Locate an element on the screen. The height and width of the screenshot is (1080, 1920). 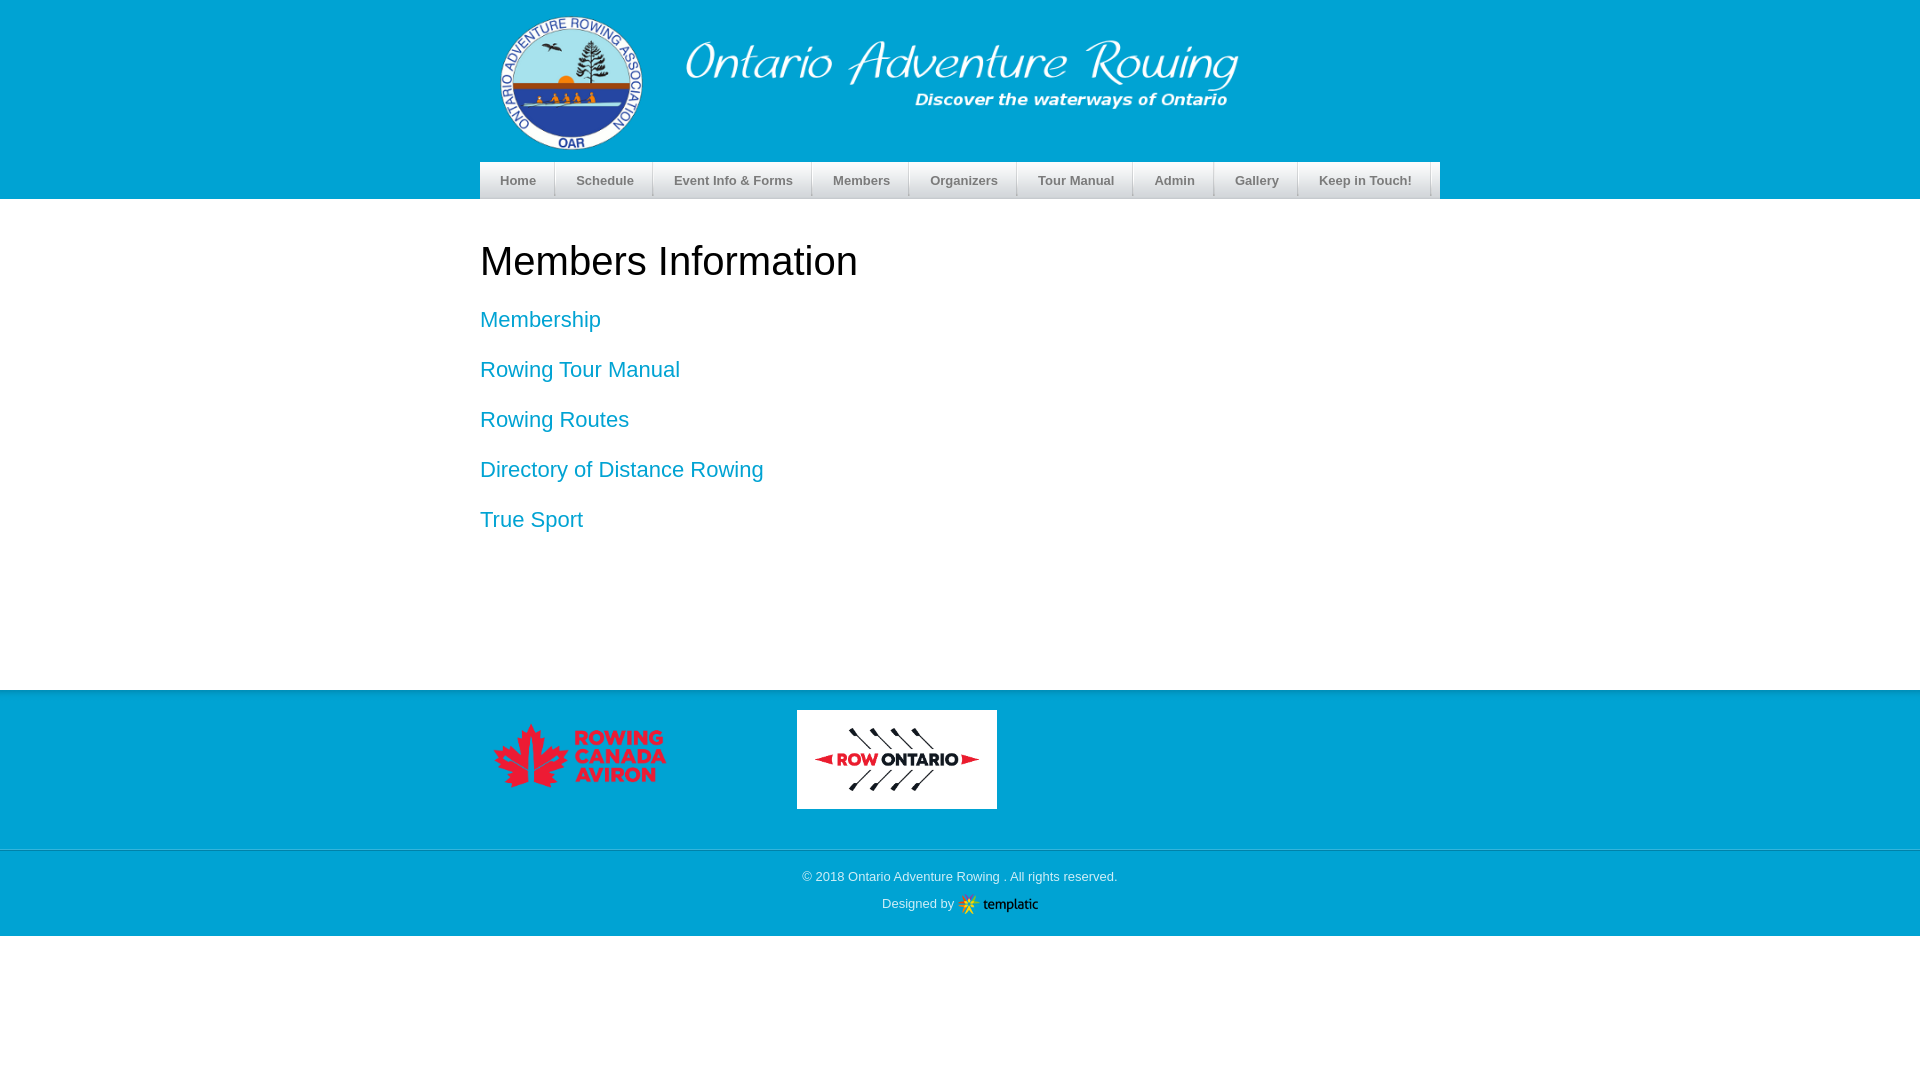
Tour Manual is located at coordinates (1076, 180).